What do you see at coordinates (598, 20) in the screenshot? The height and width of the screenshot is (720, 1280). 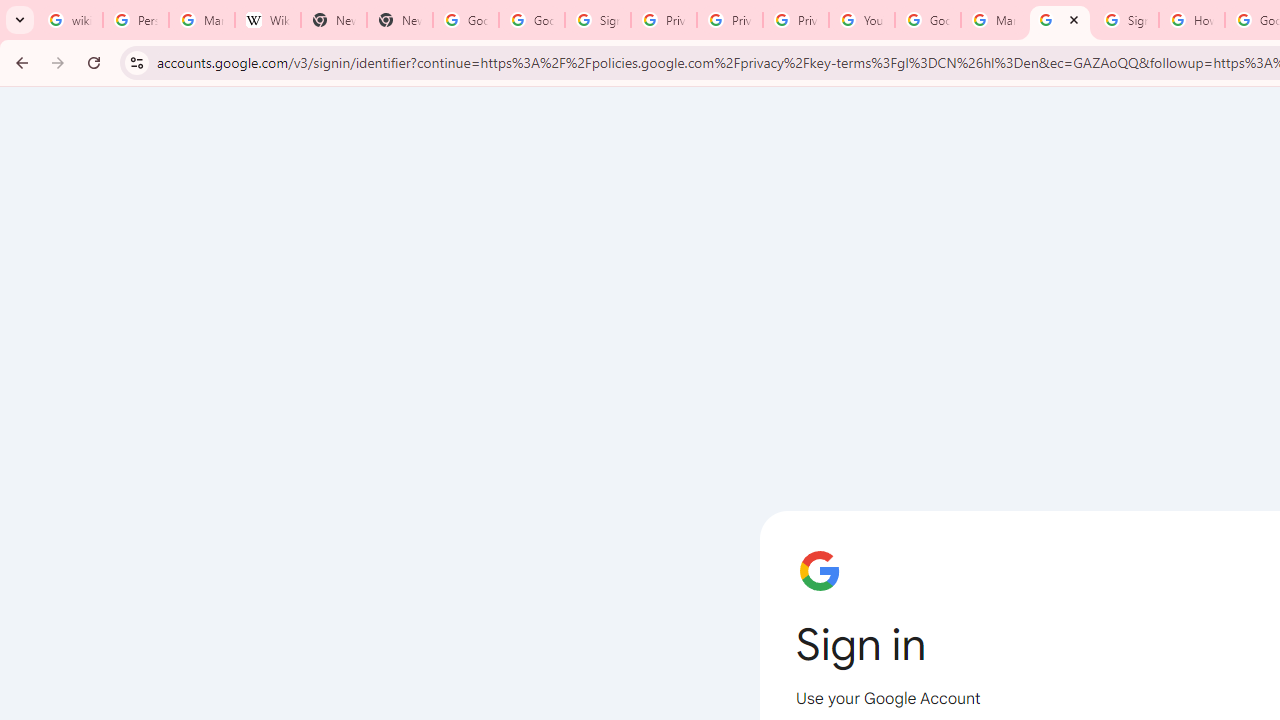 I see `Sign in - Google Accounts` at bounding box center [598, 20].